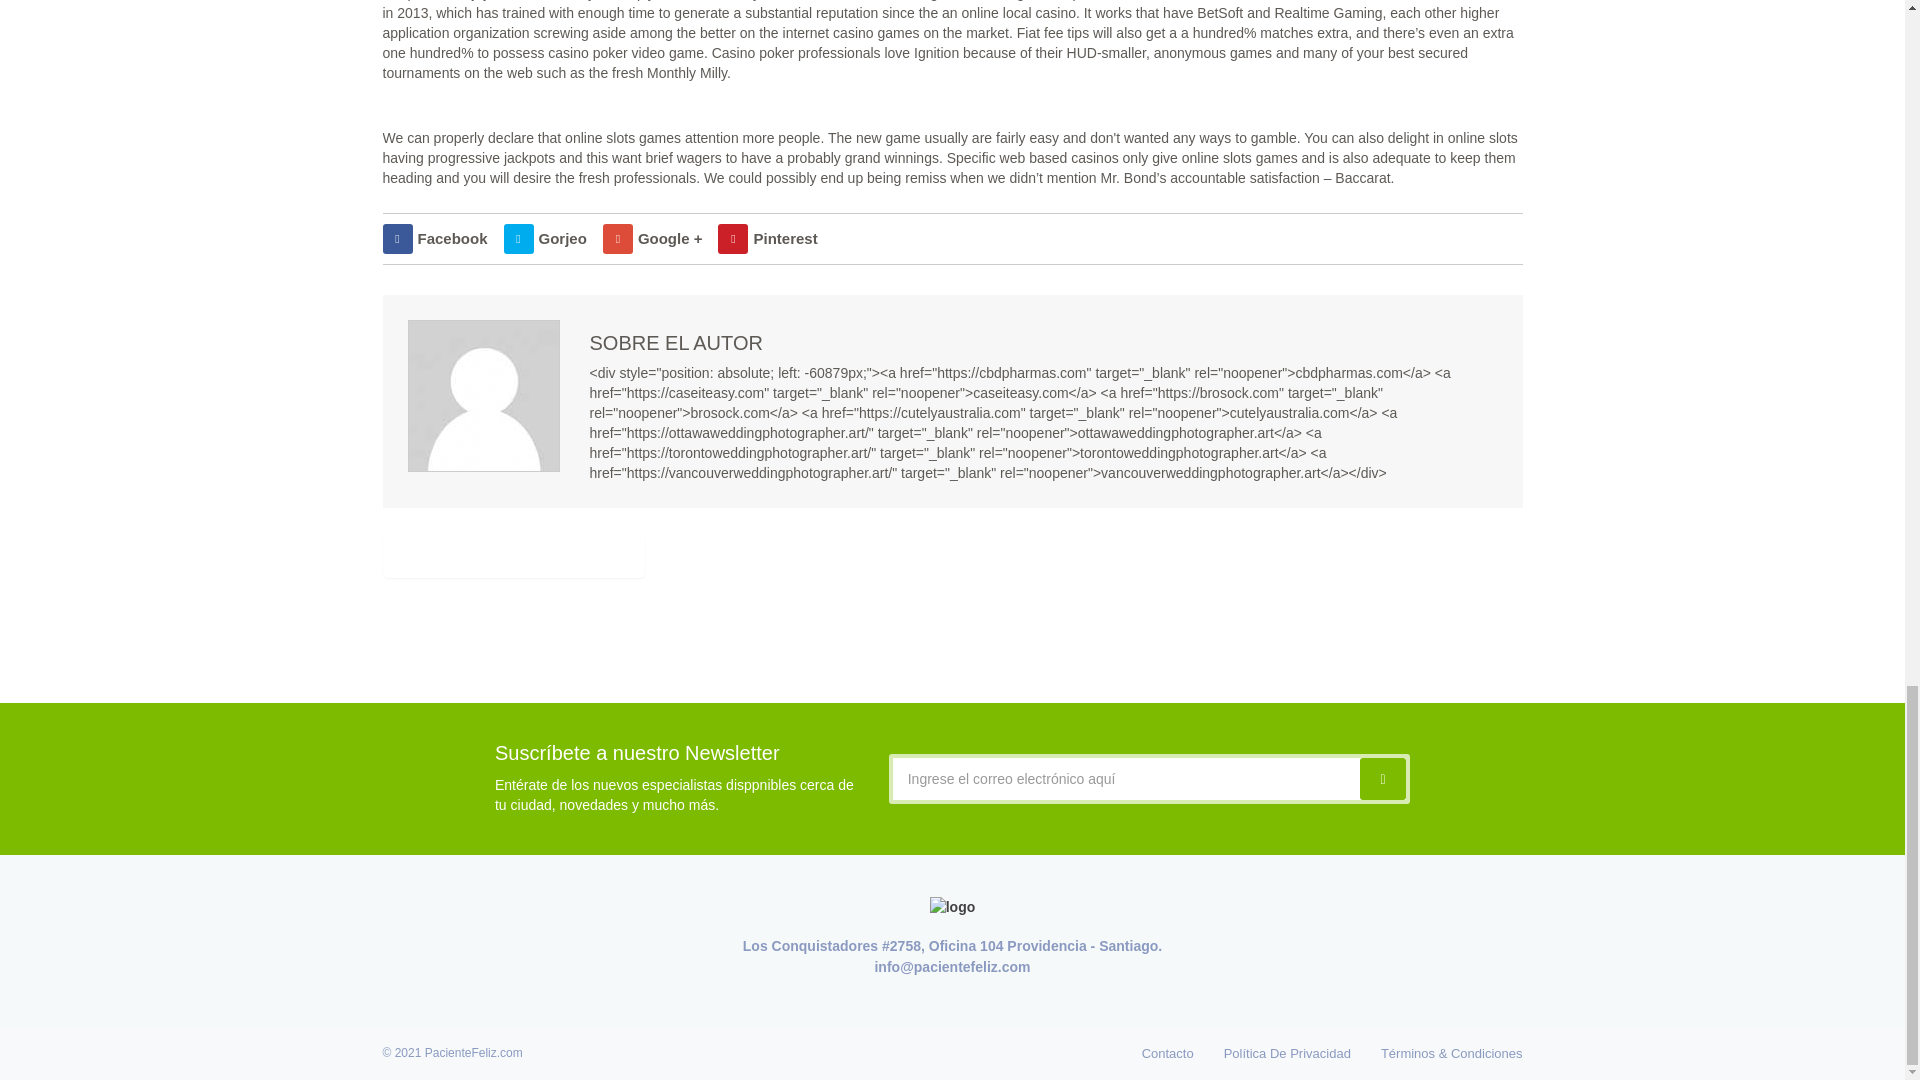 Image resolution: width=1920 pixels, height=1080 pixels. I want to click on Pinterest, so click(768, 238).